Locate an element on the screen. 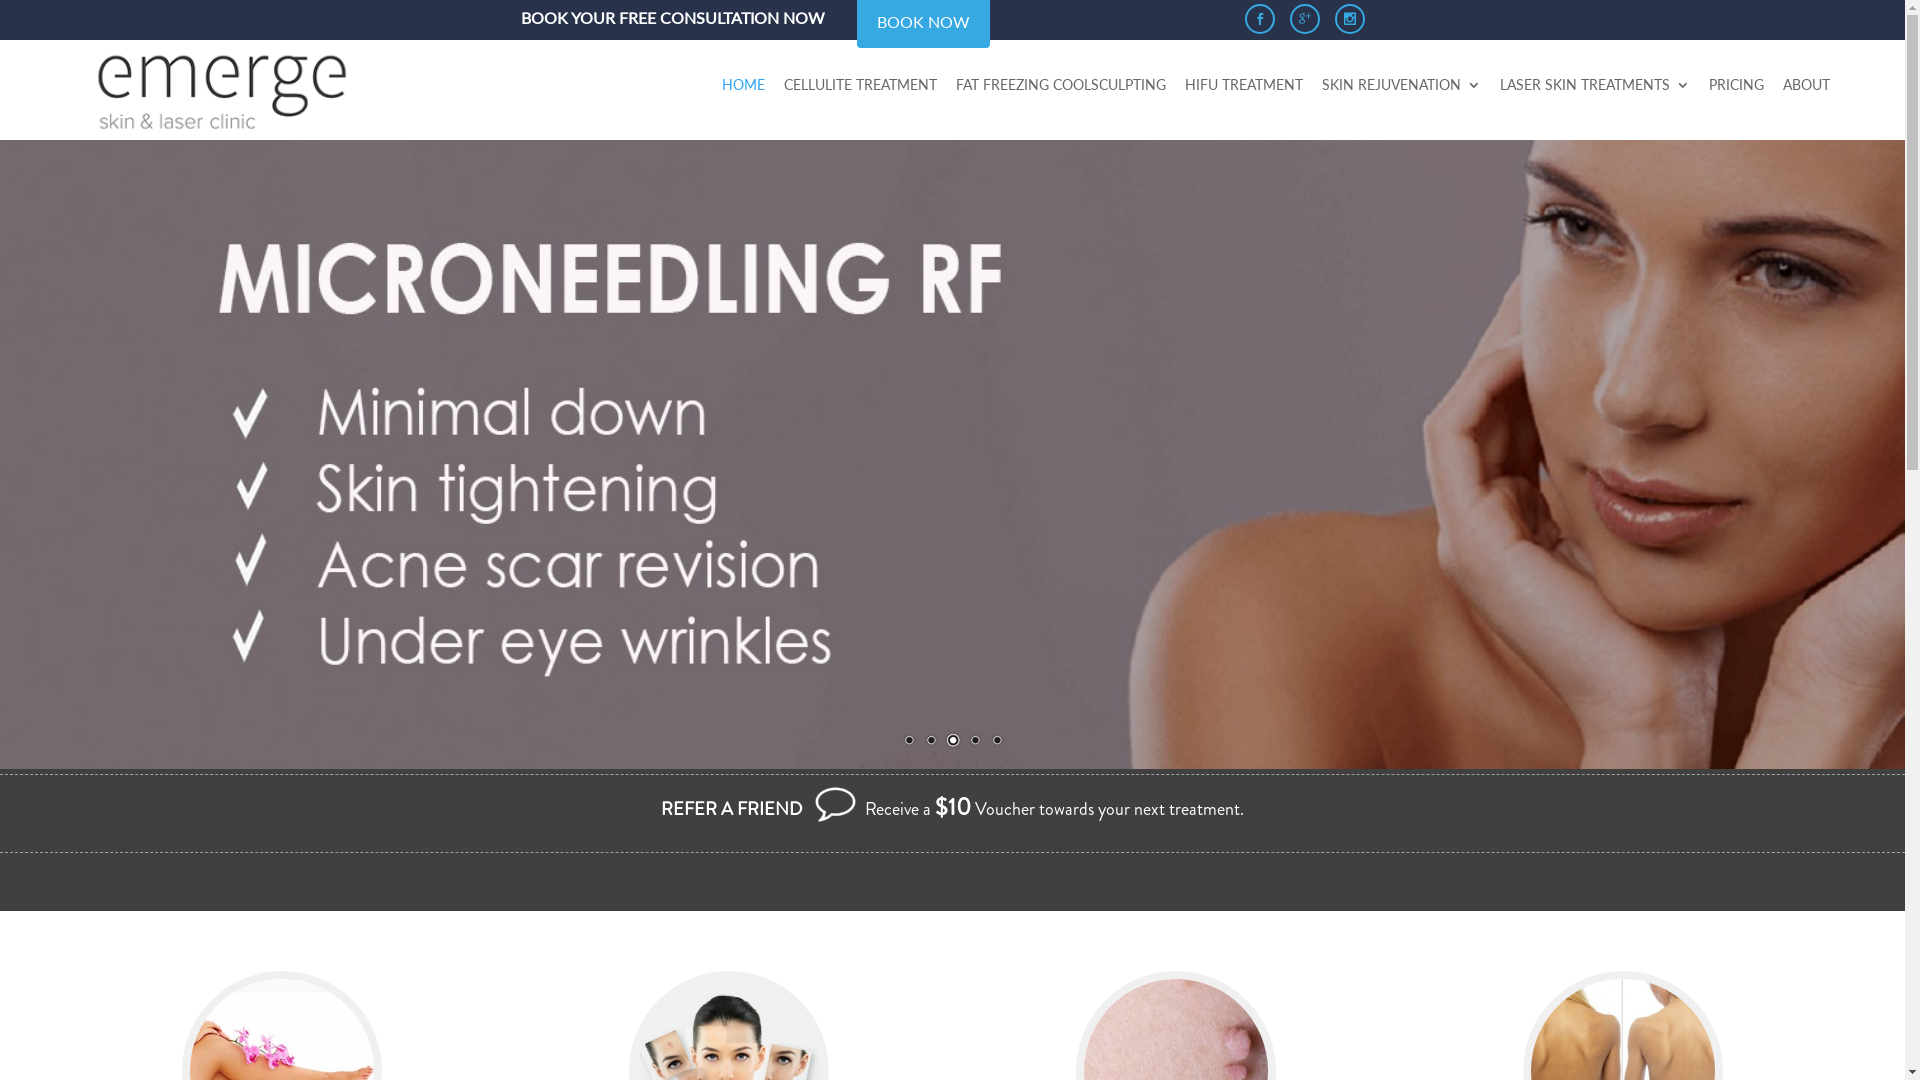 The width and height of the screenshot is (1920, 1080). PRICING is located at coordinates (1736, 102).